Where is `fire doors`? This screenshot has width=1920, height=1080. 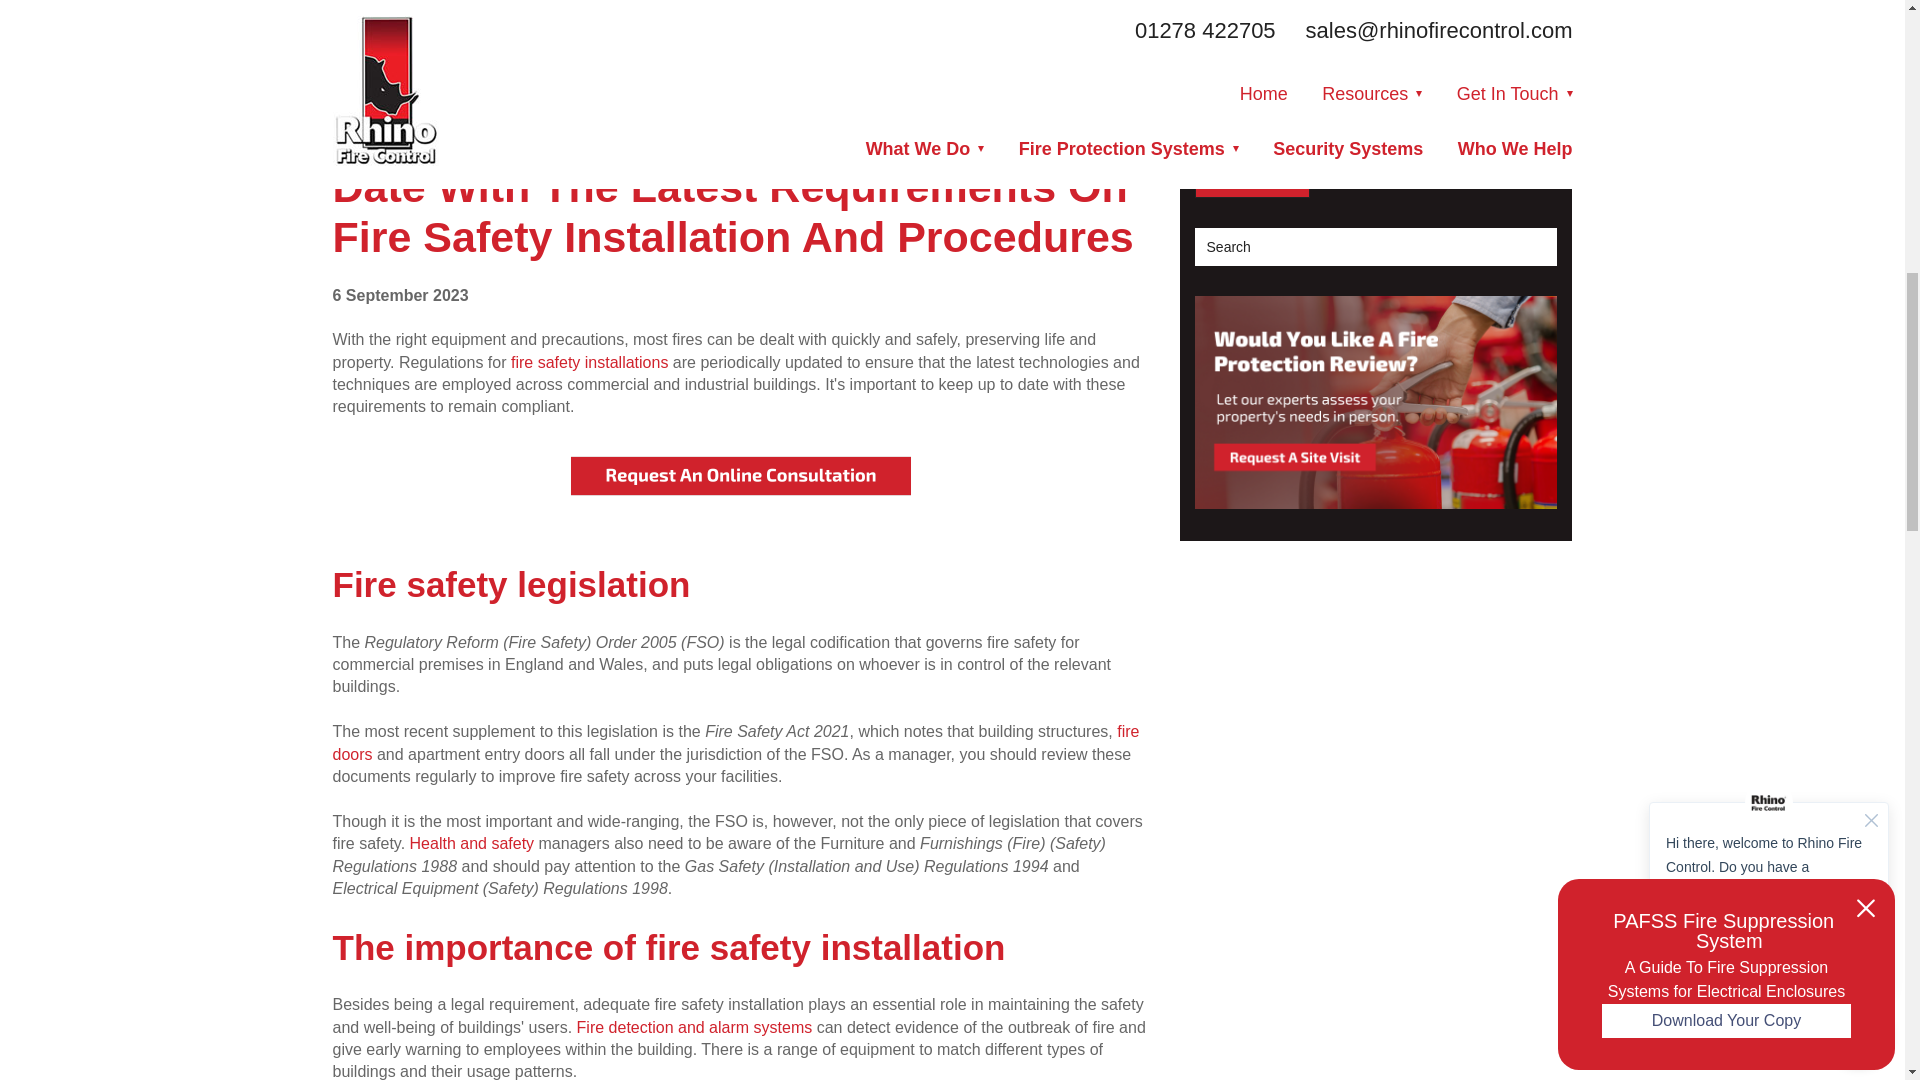 fire doors is located at coordinates (735, 742).